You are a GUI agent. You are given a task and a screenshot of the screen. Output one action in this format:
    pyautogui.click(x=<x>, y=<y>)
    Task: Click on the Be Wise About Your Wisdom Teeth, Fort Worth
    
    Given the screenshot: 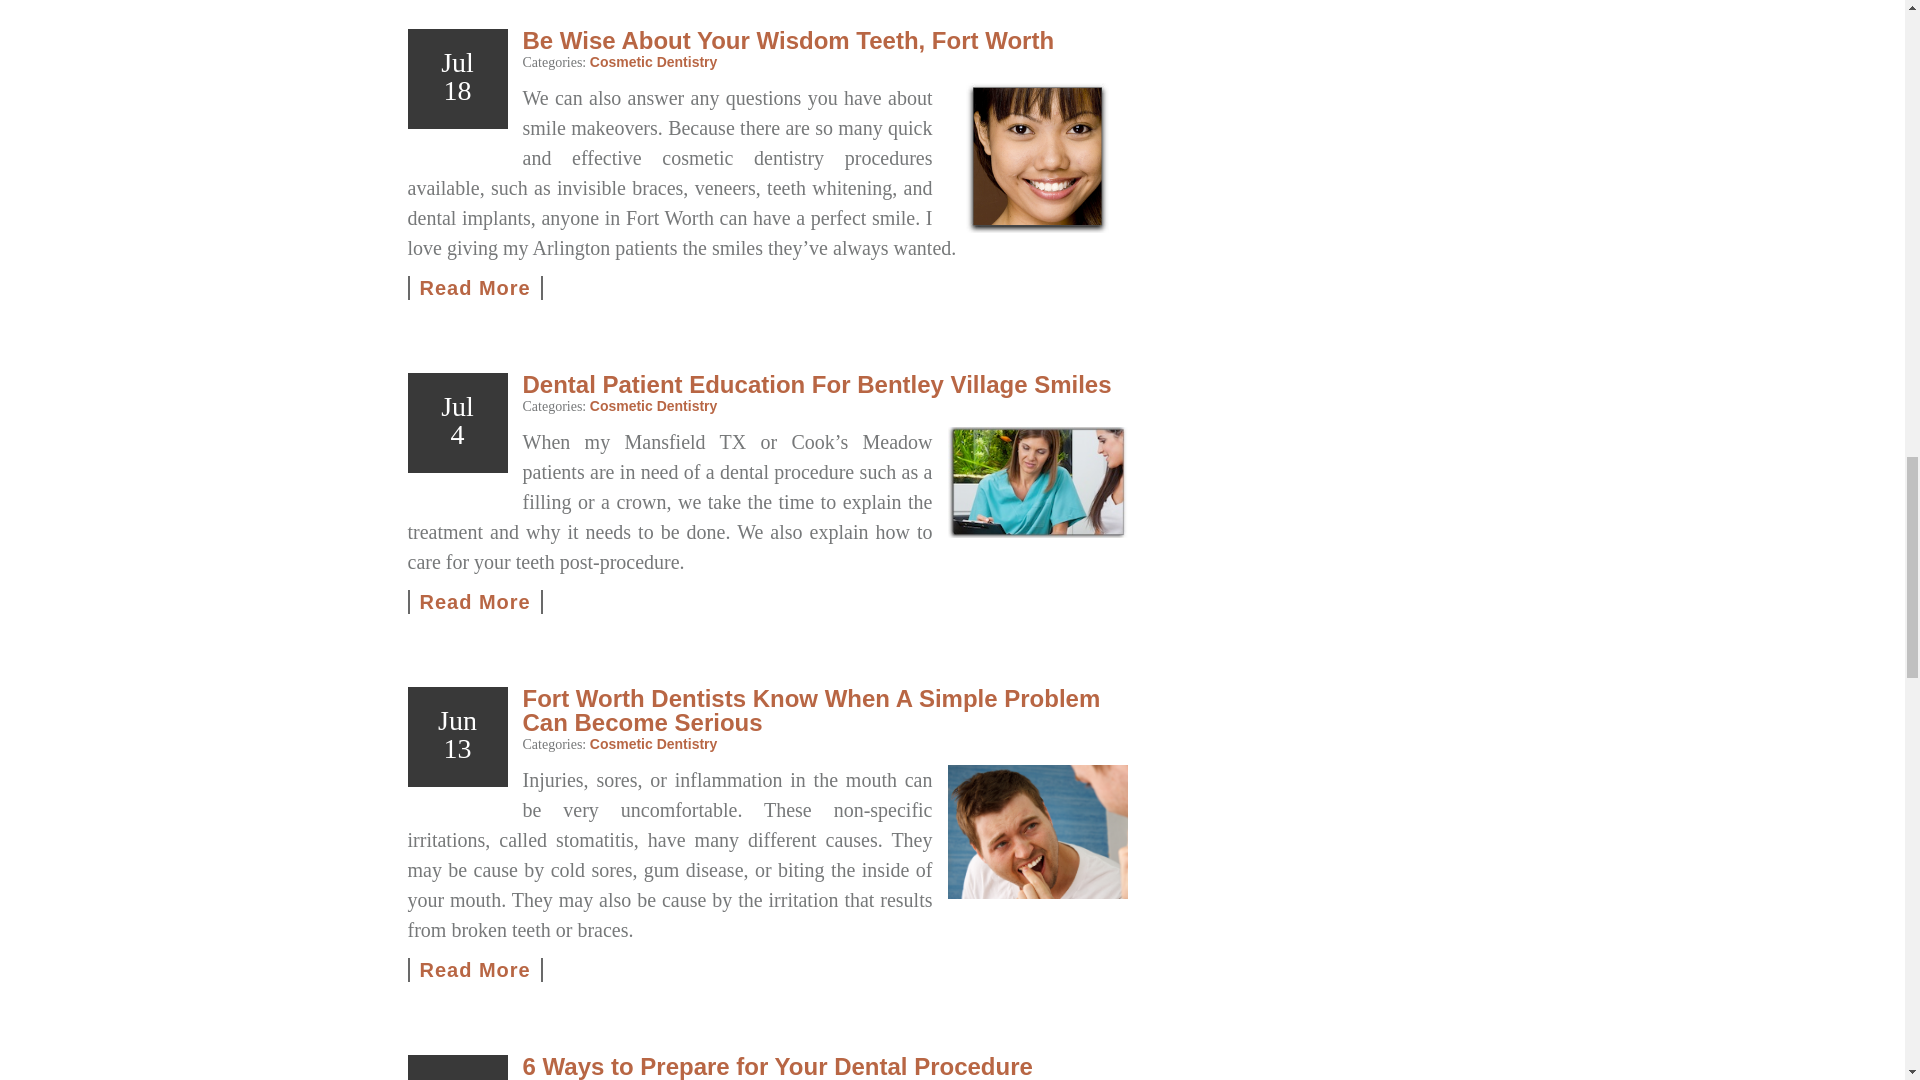 What is the action you would take?
    pyautogui.click(x=1038, y=158)
    